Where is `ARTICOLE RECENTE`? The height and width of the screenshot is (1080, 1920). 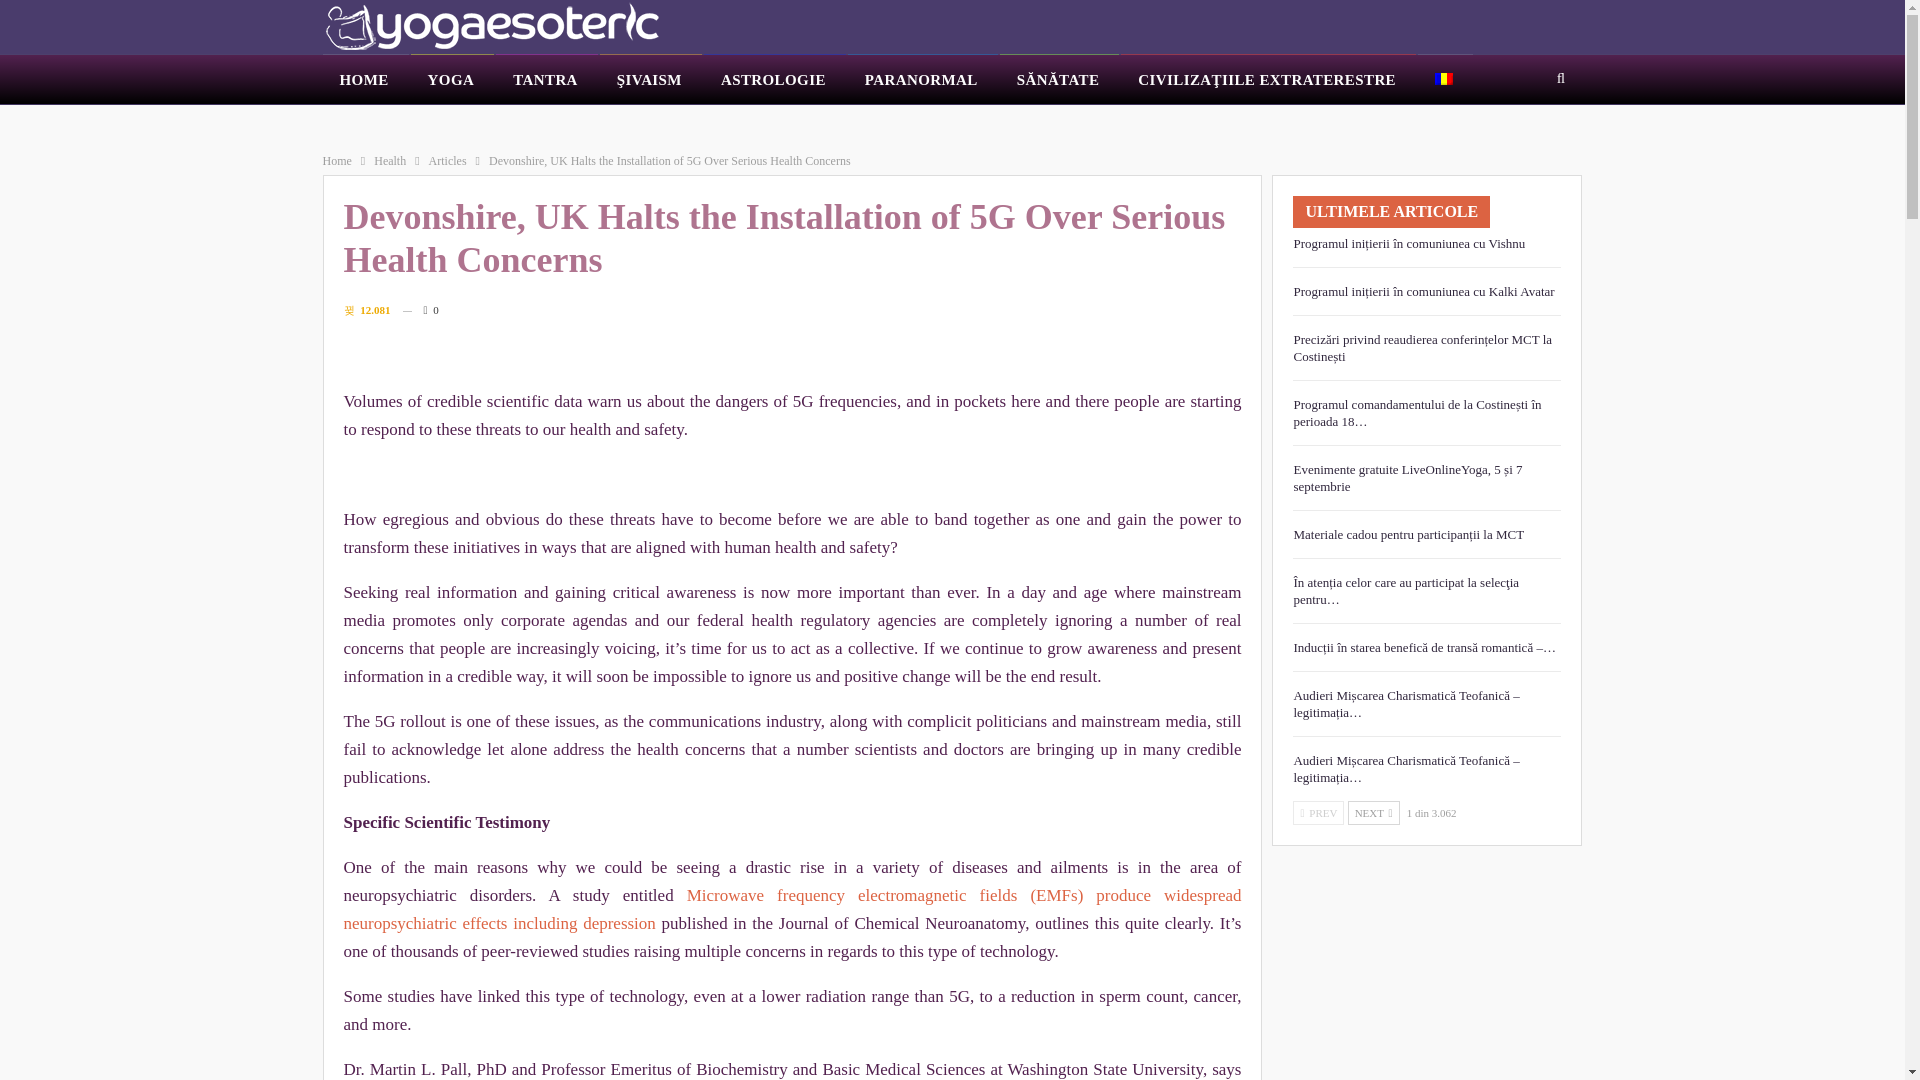 ARTICOLE RECENTE is located at coordinates (384, 161).